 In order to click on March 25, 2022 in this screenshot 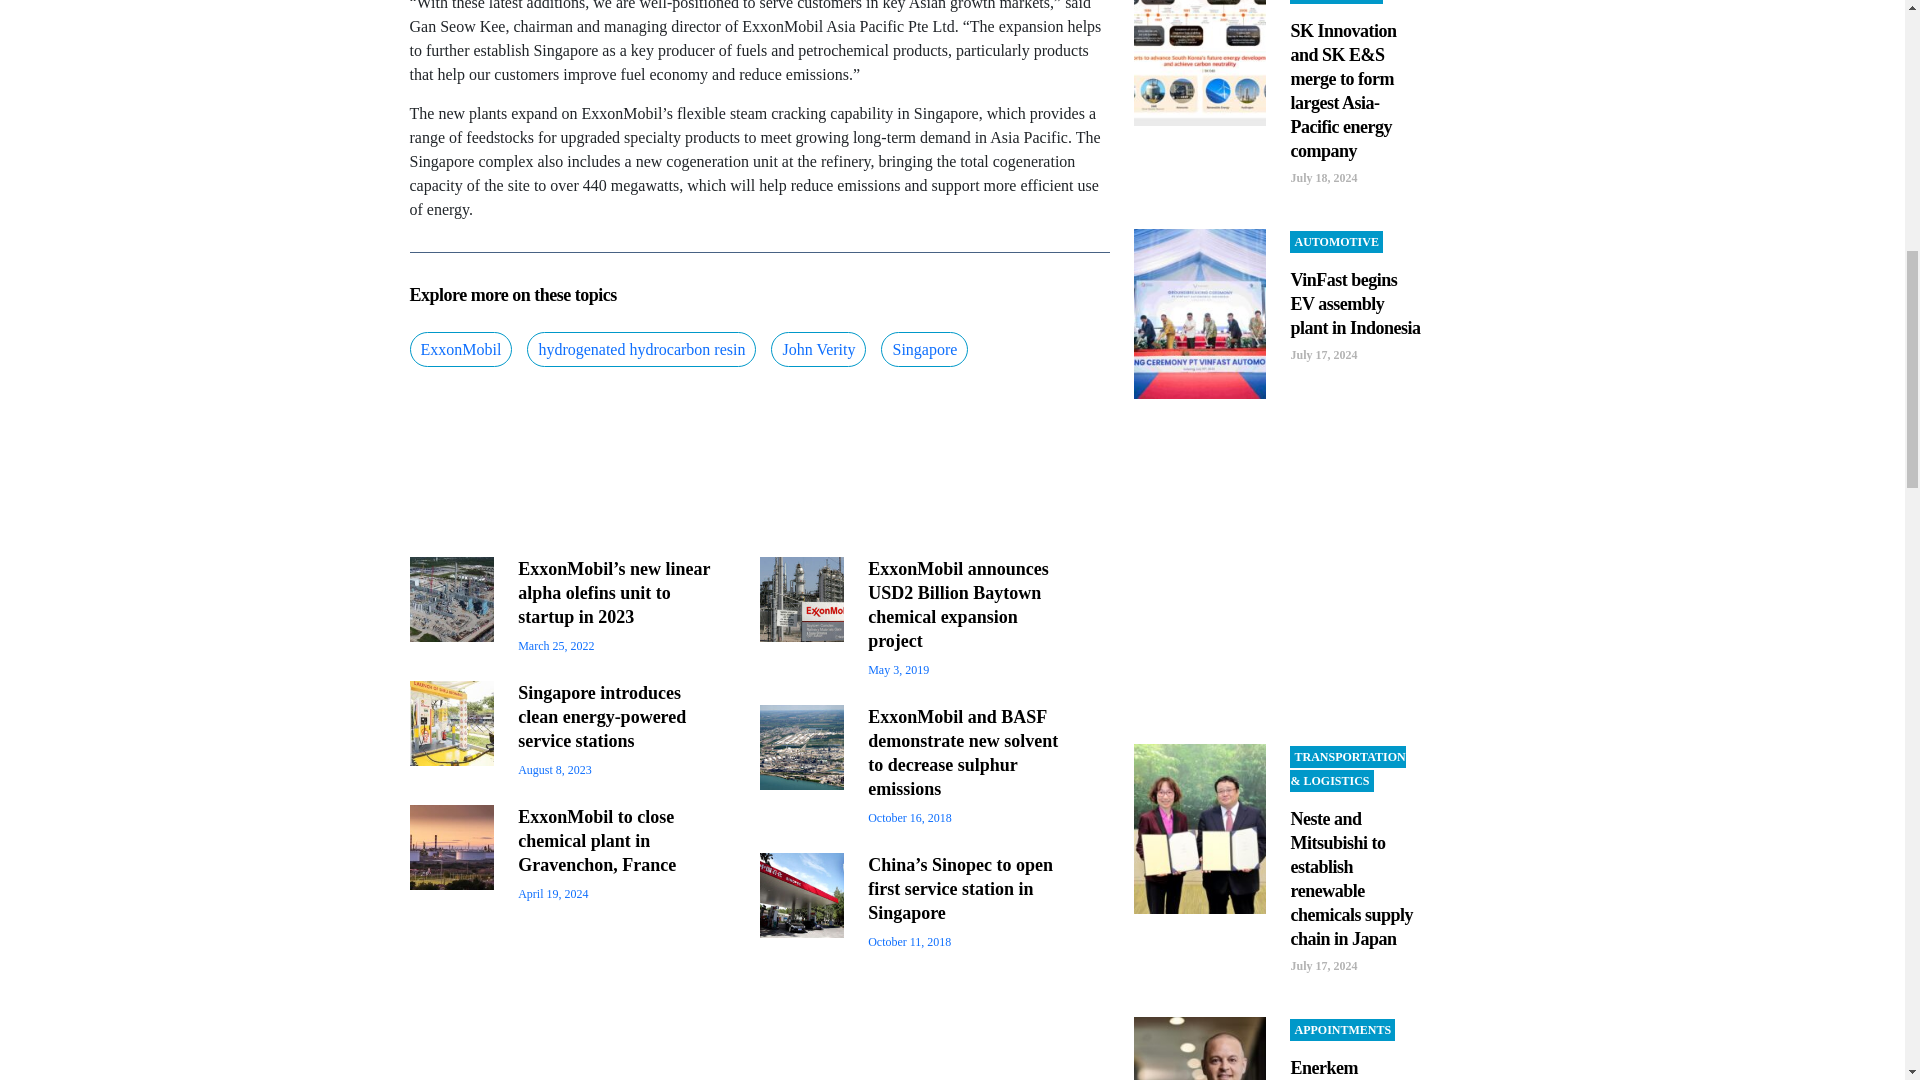, I will do `click(556, 646)`.